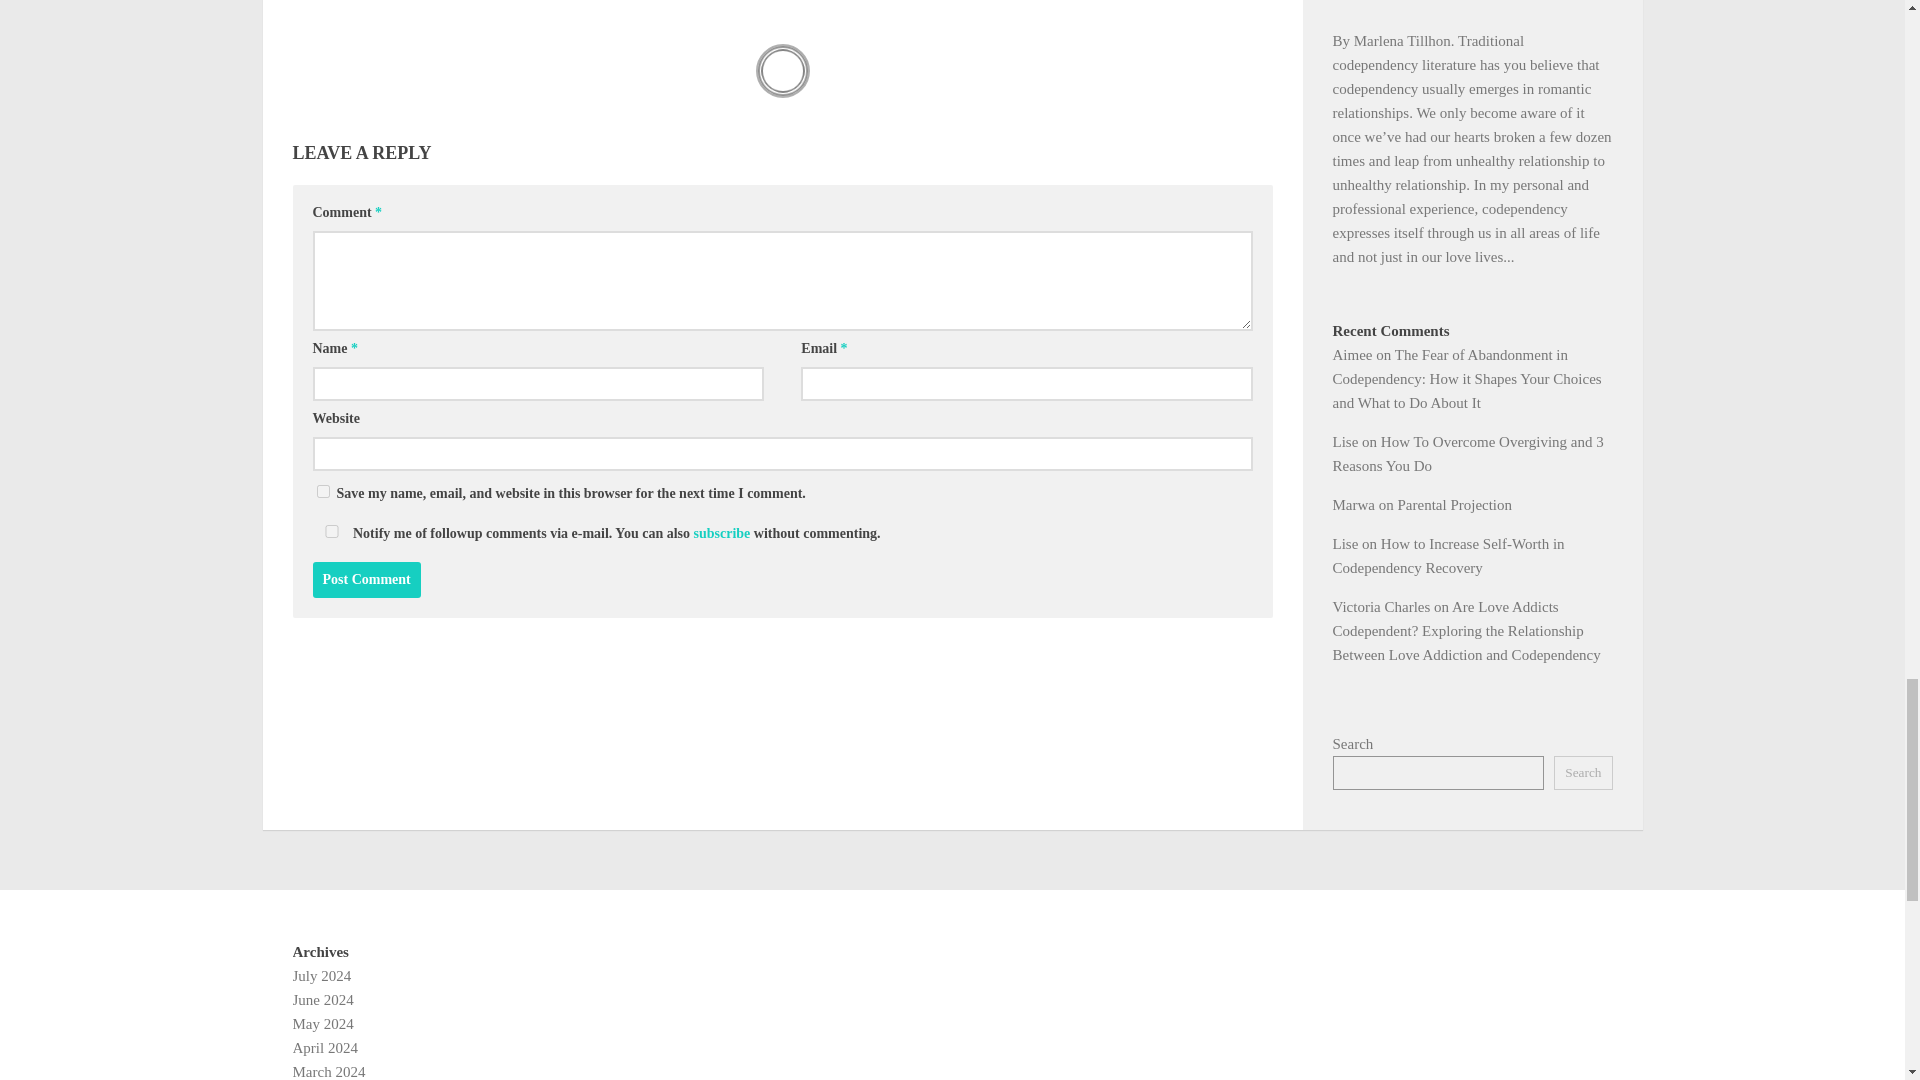  I want to click on Parental Projection, so click(1454, 504).